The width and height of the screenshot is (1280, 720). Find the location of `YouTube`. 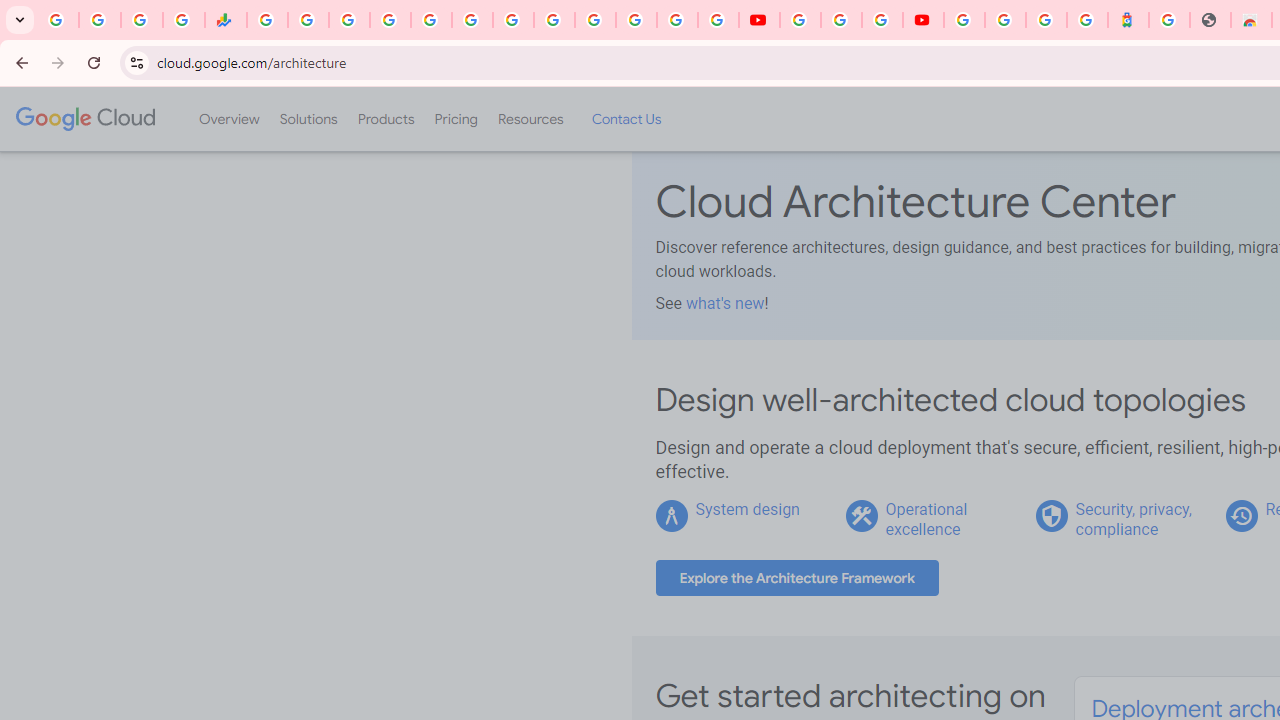

YouTube is located at coordinates (758, 20).